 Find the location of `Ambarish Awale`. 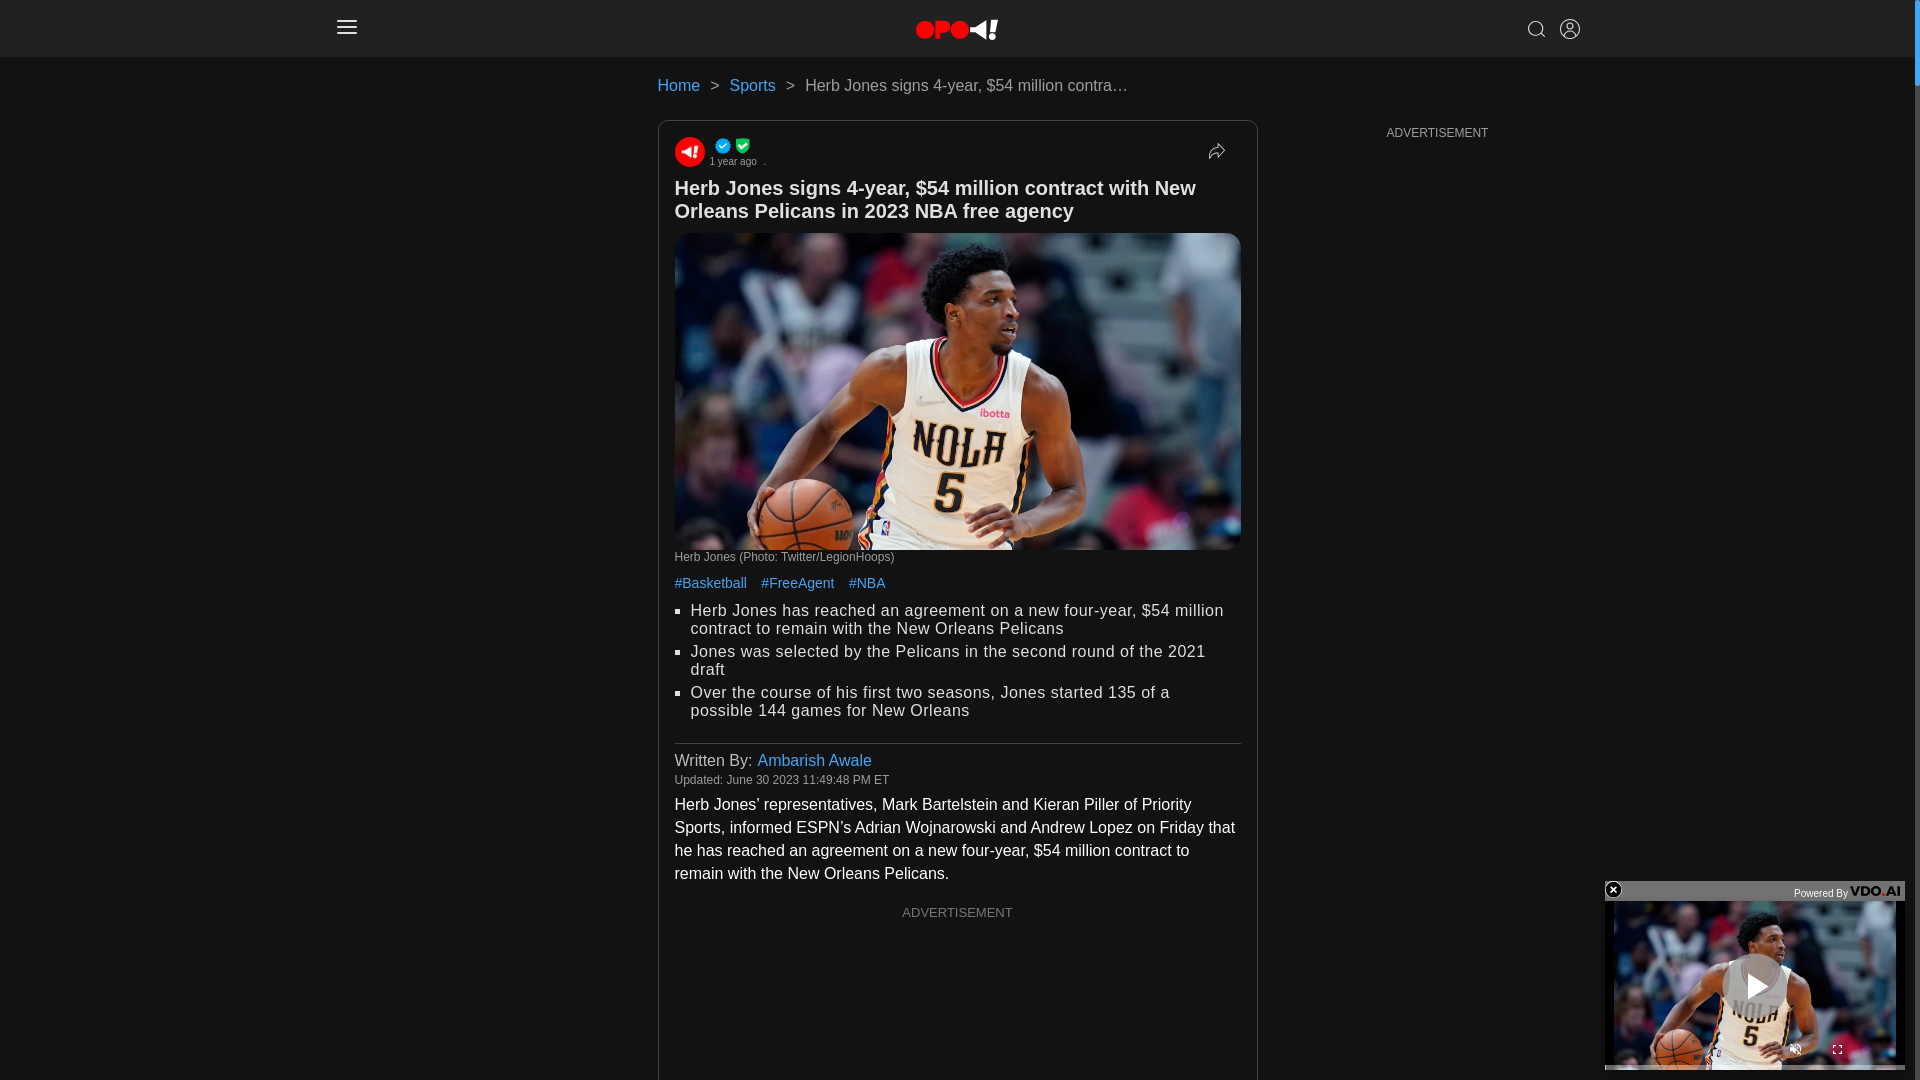

Ambarish Awale is located at coordinates (814, 760).